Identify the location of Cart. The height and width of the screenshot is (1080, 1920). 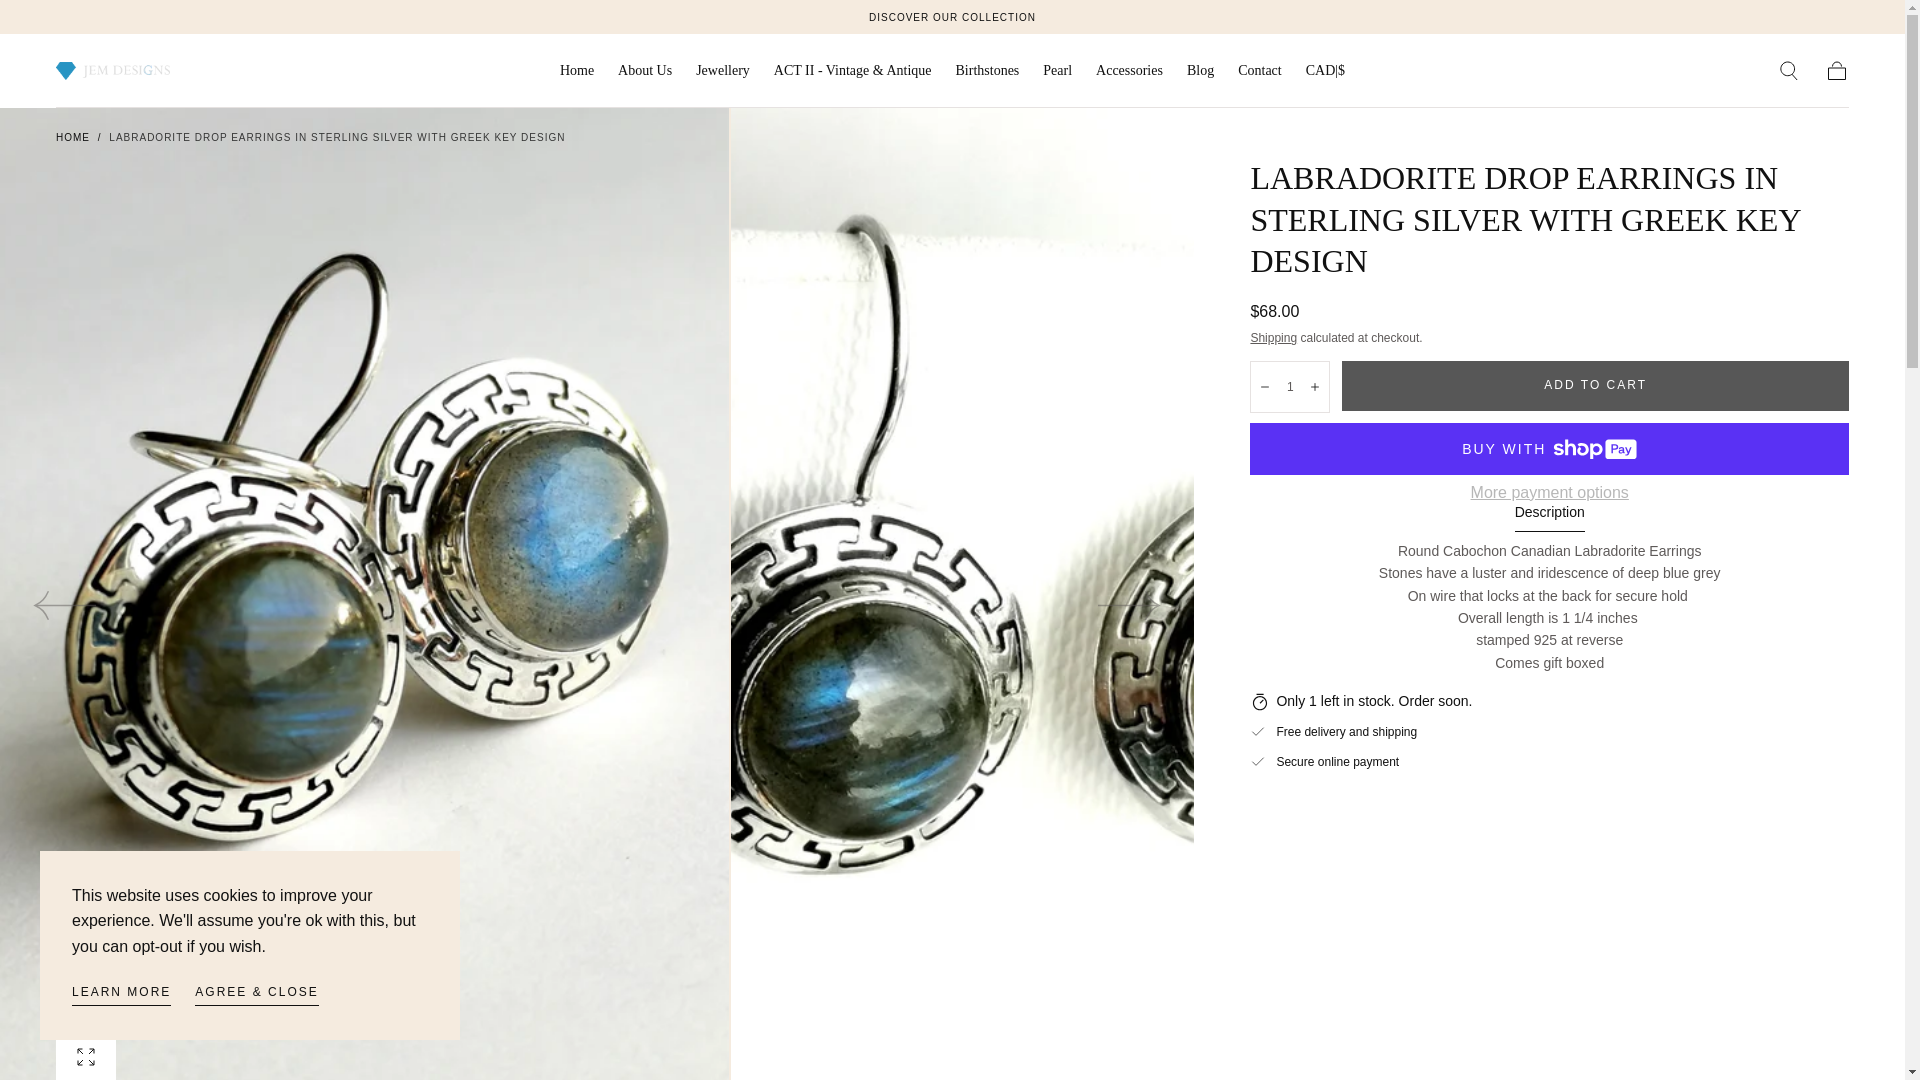
(1836, 71).